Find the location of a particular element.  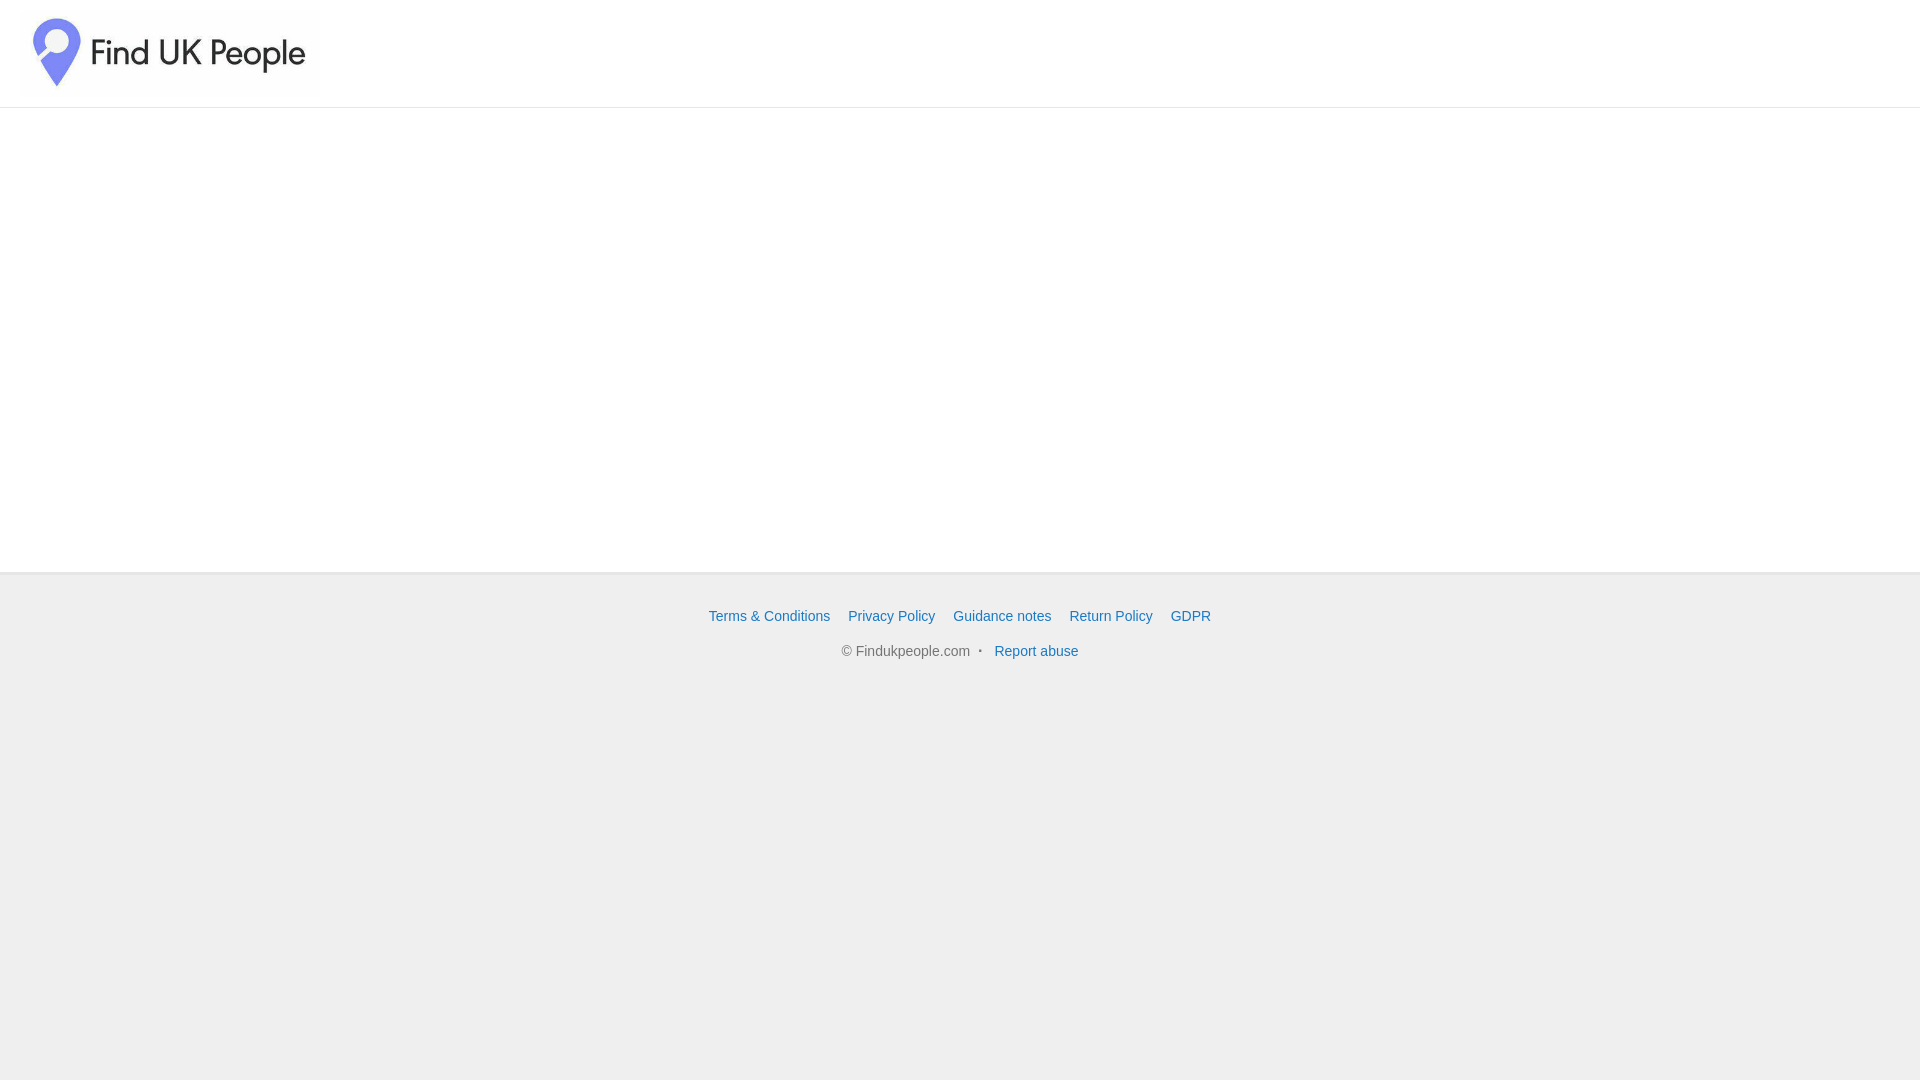

GDPR is located at coordinates (1191, 616).